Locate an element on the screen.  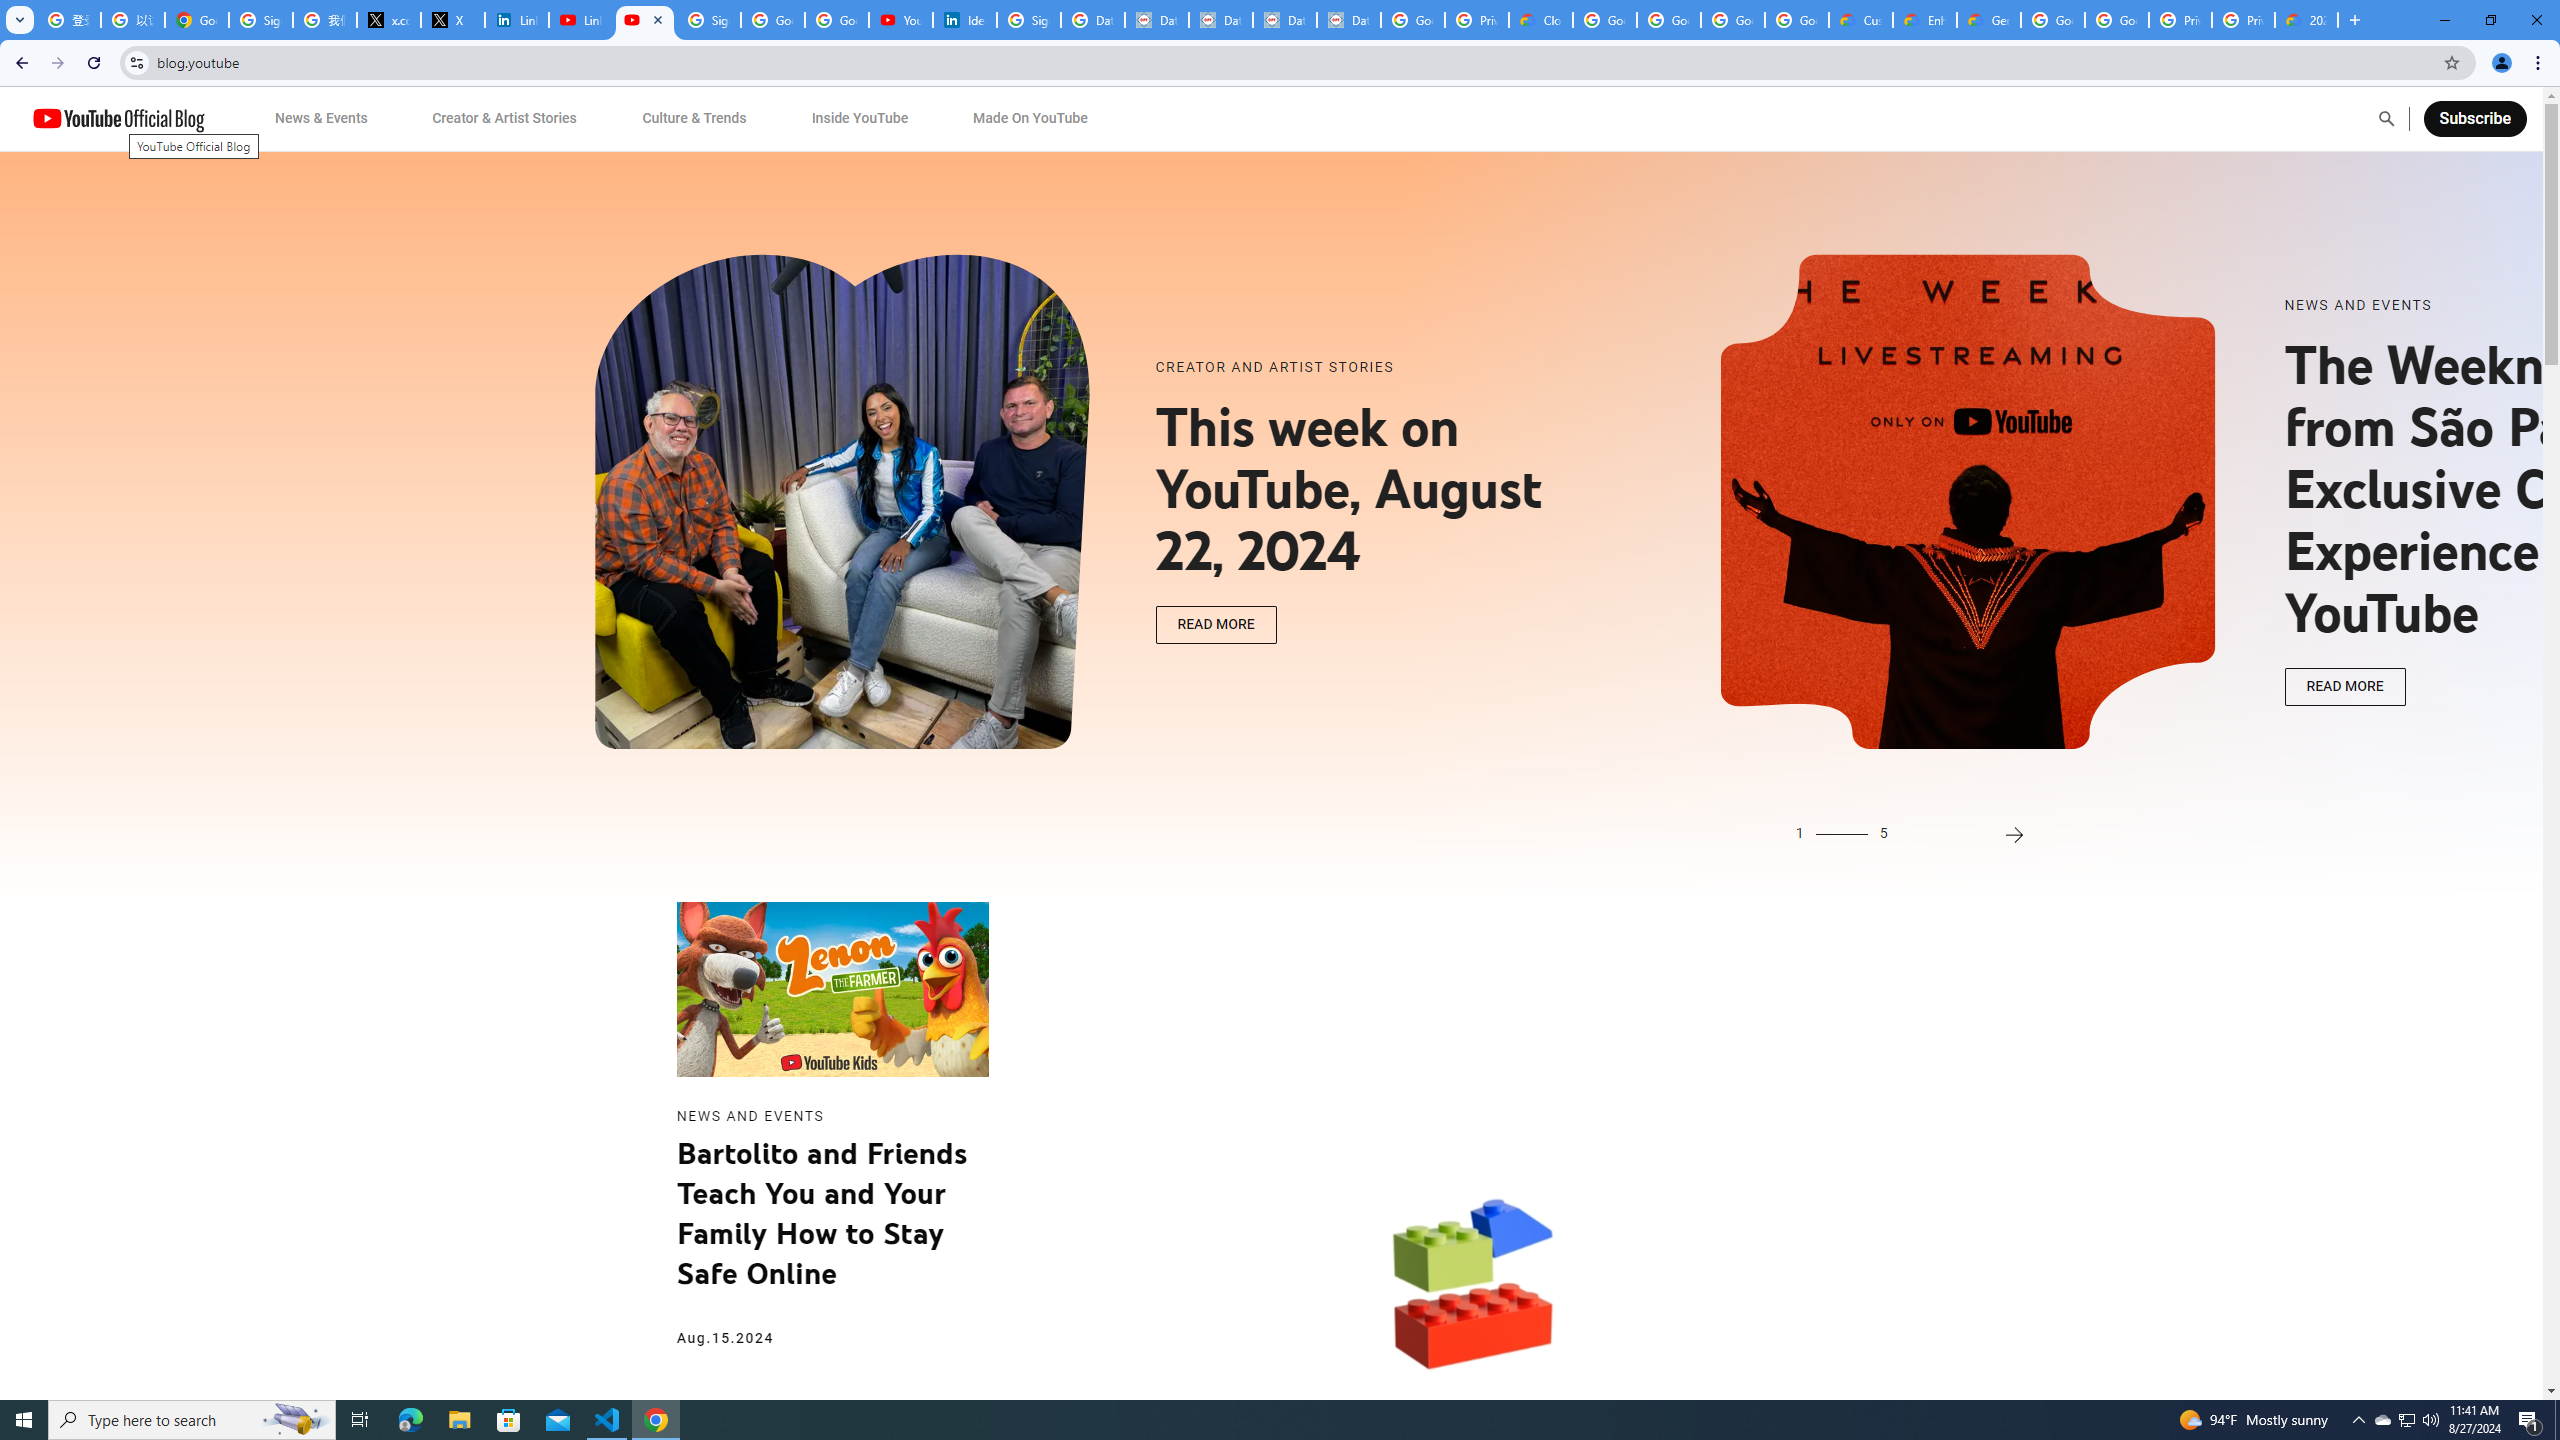
LinkedIn - YouTube is located at coordinates (581, 20).